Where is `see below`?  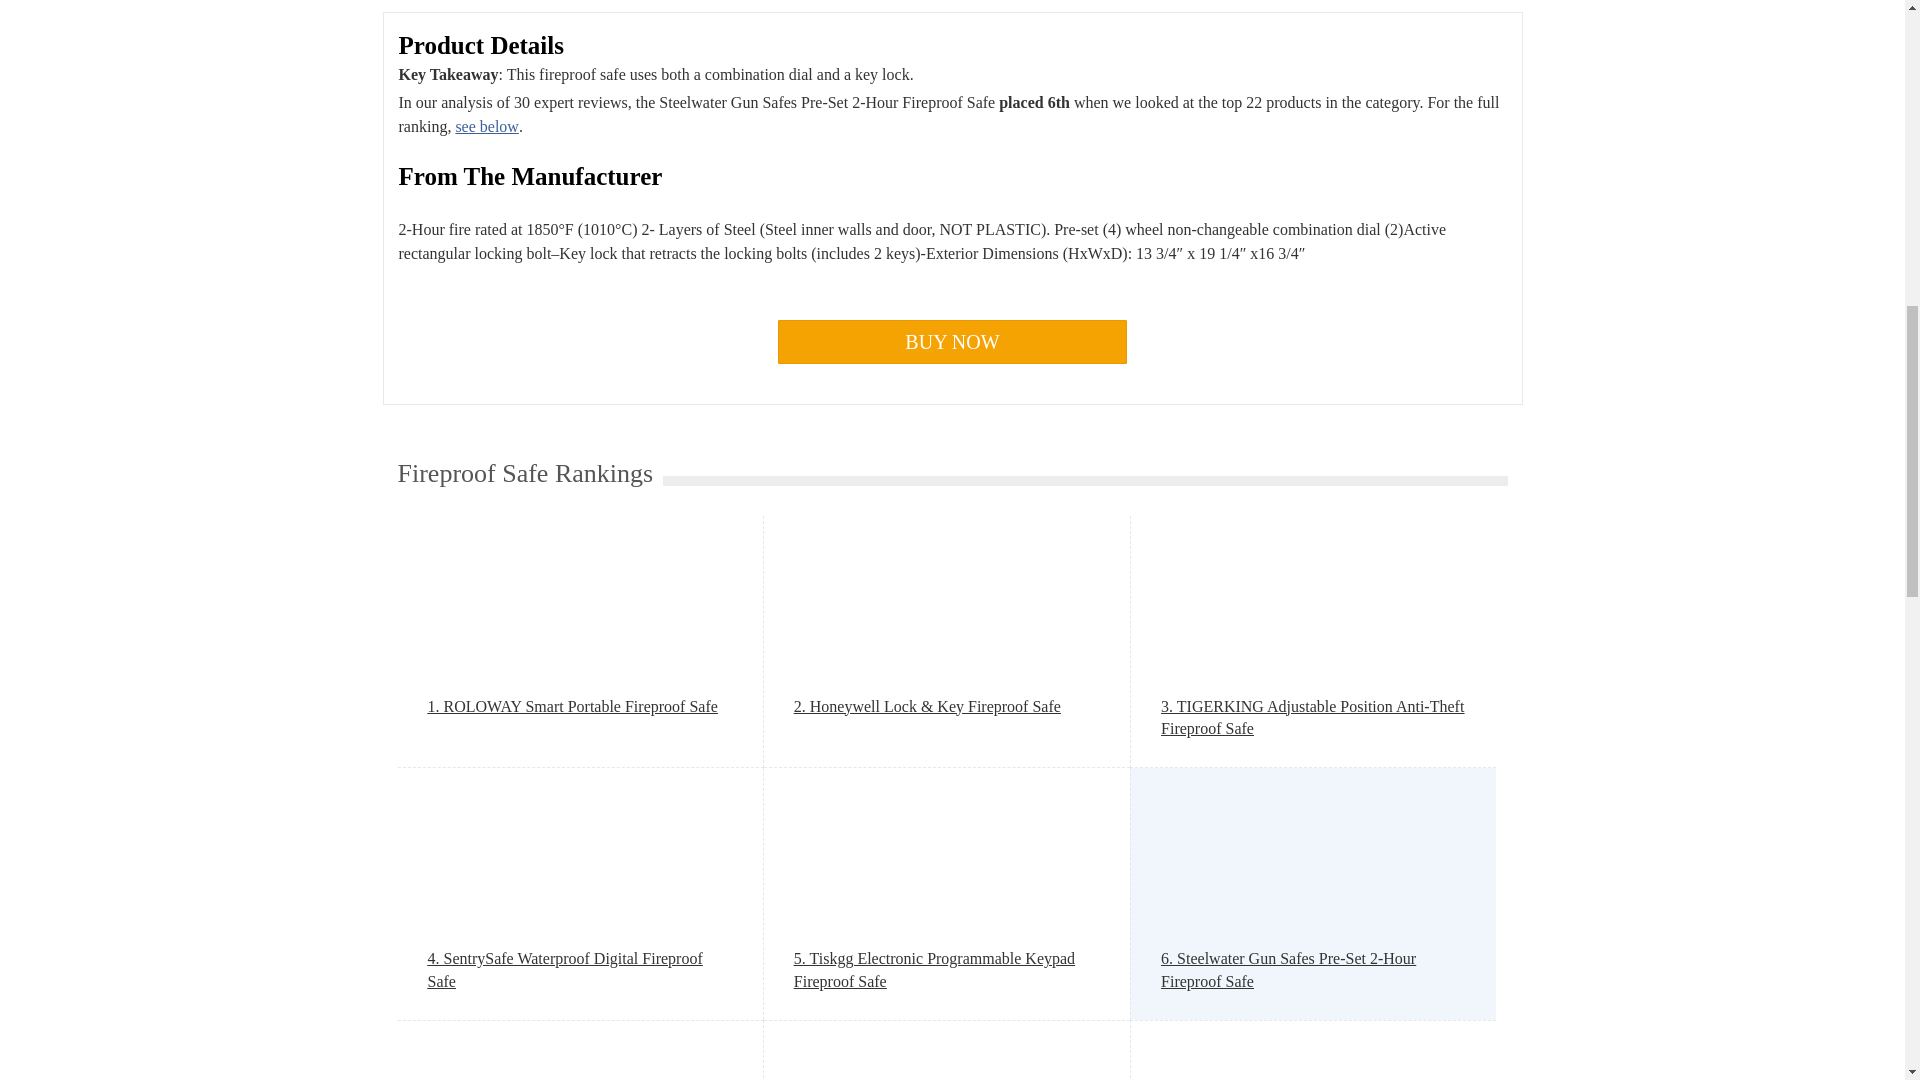
see below is located at coordinates (486, 126).